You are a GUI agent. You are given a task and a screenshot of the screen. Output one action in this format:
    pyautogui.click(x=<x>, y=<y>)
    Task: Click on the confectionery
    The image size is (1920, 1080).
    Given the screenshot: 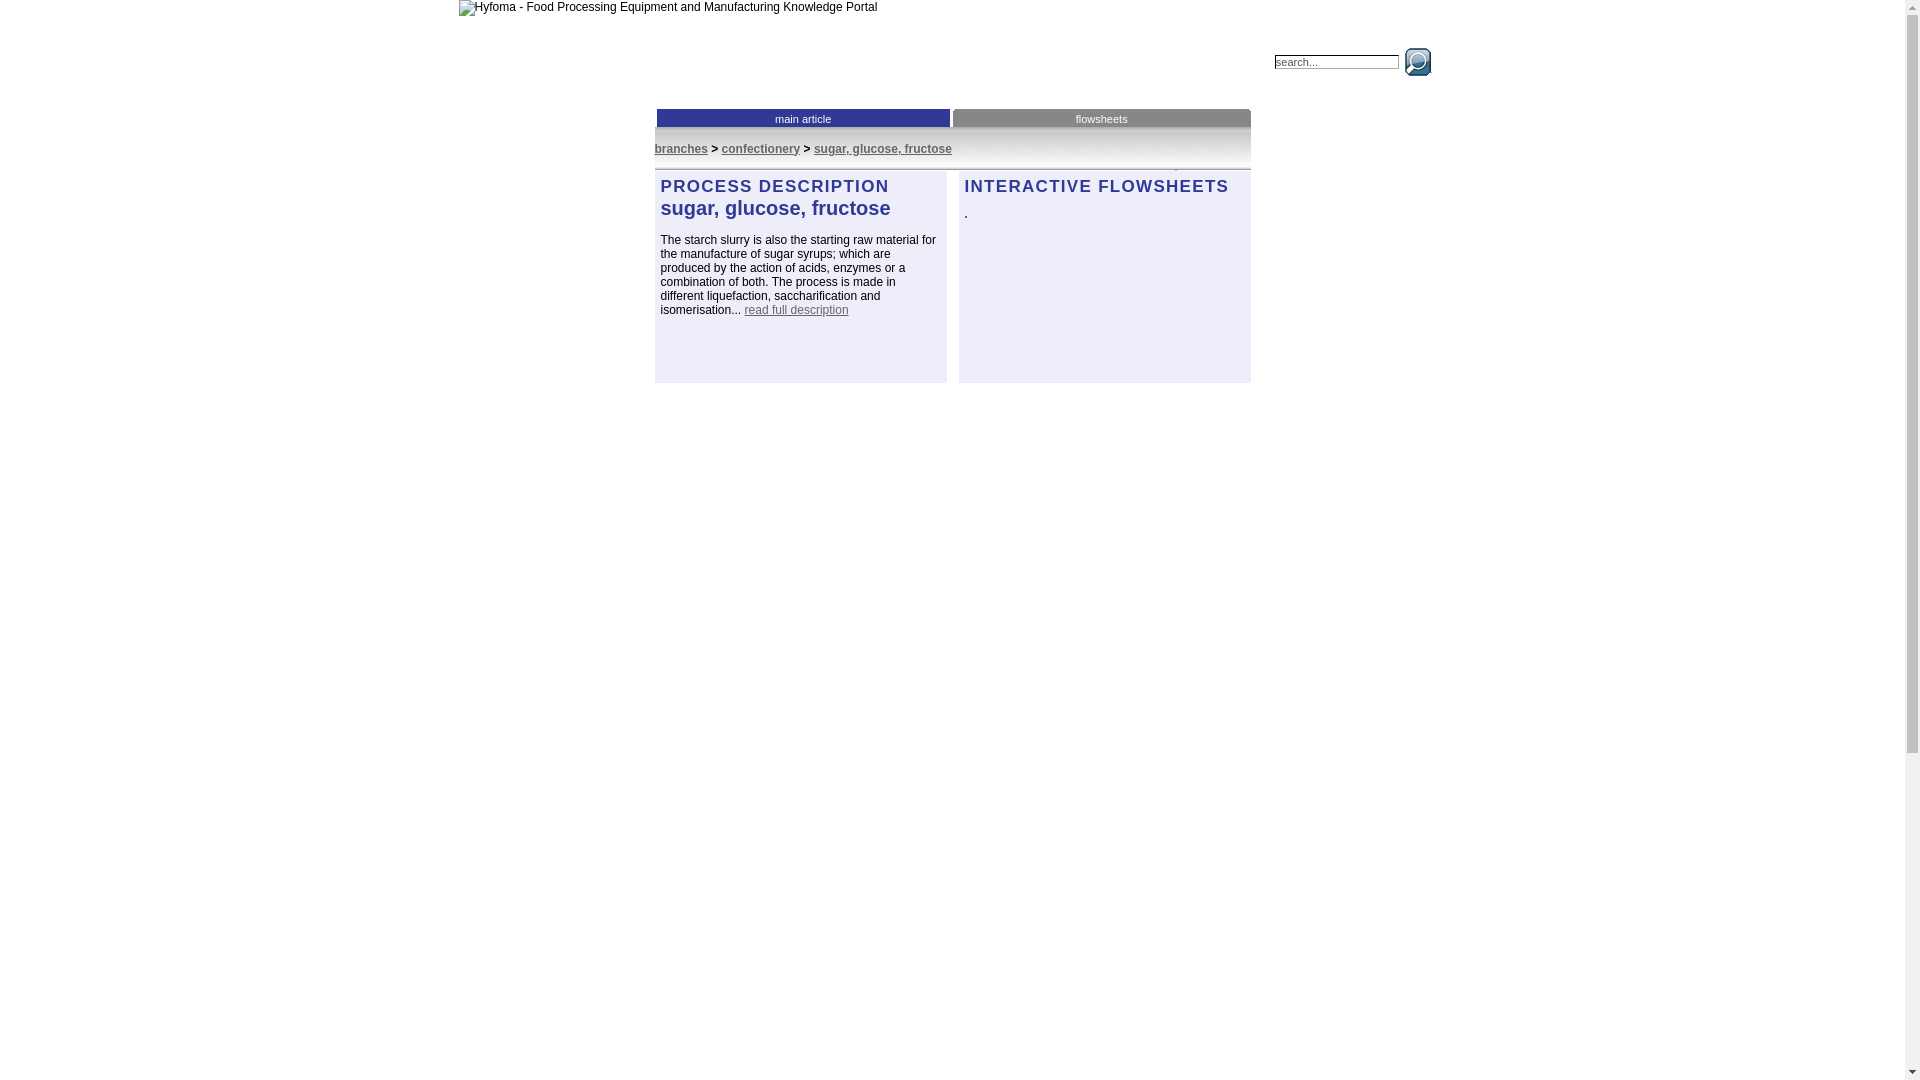 What is the action you would take?
    pyautogui.click(x=760, y=148)
    